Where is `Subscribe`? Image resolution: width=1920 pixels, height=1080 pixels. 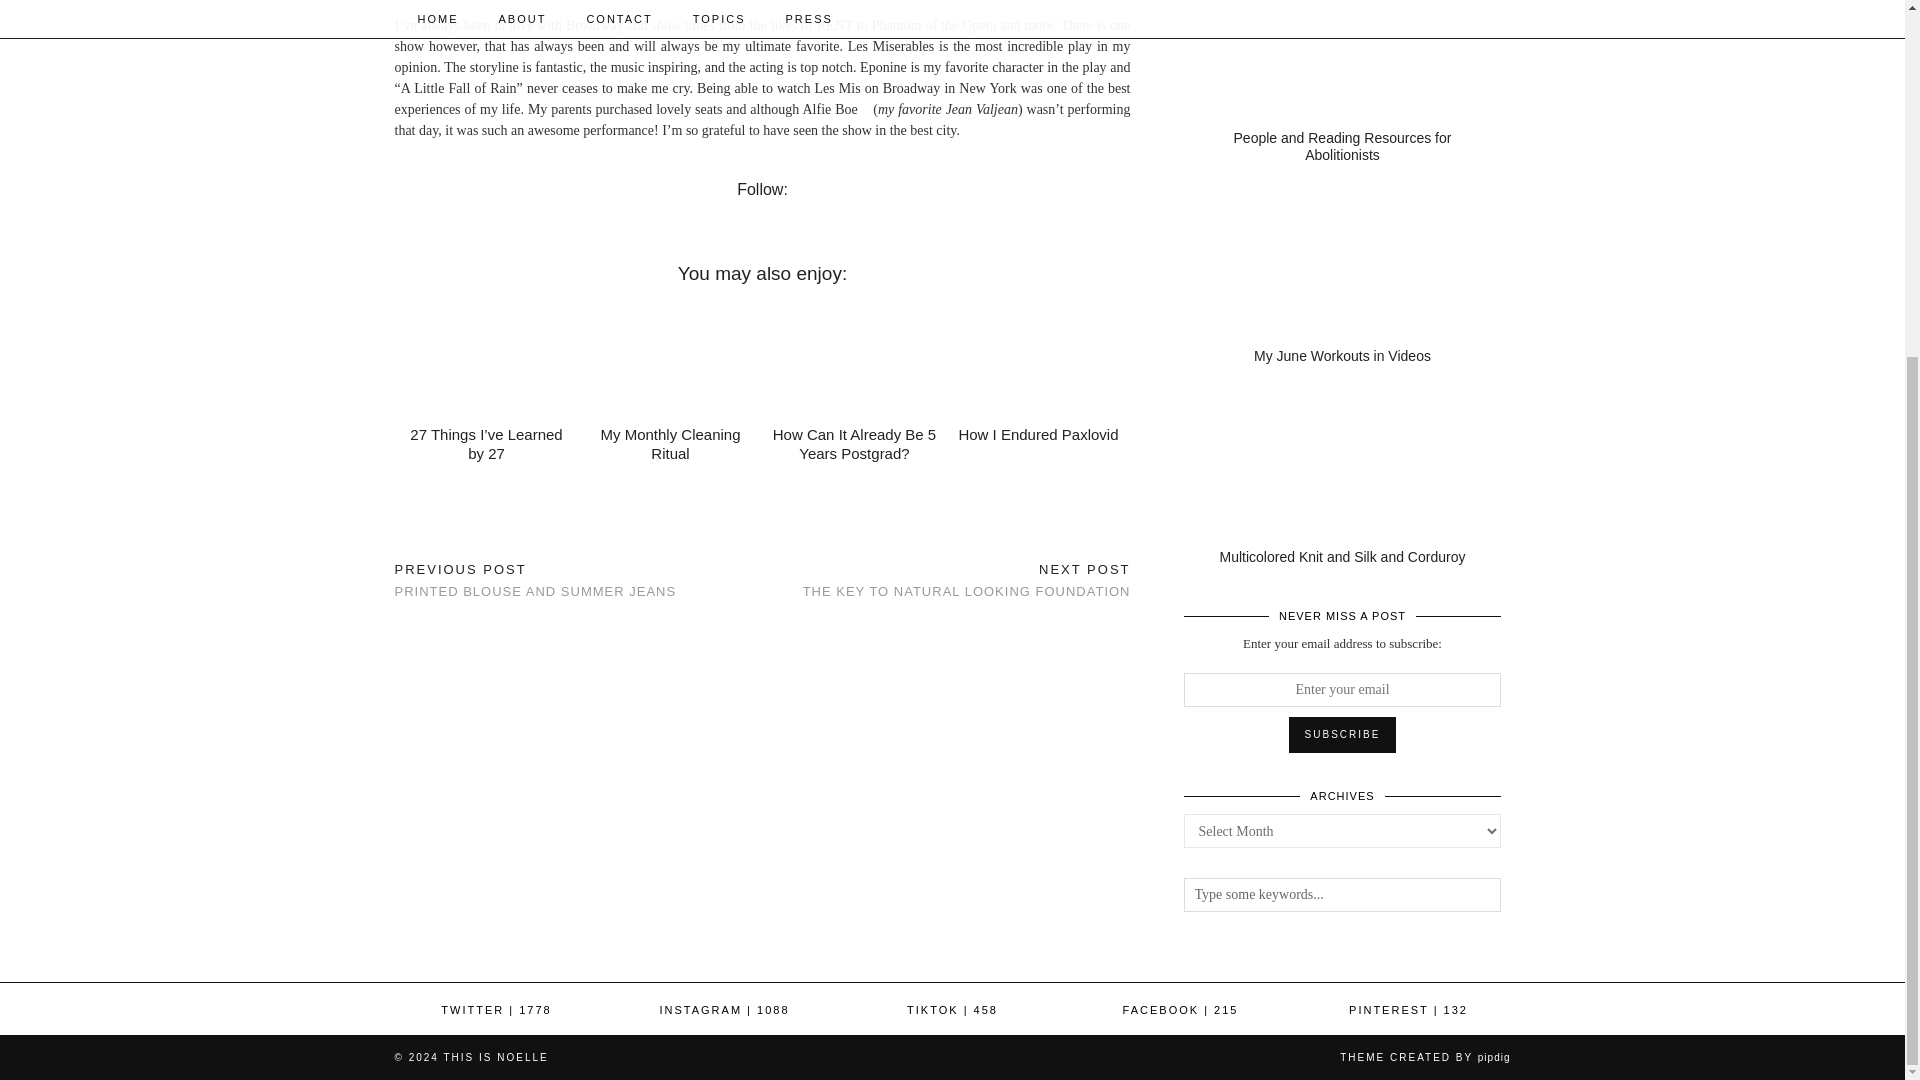
Subscribe is located at coordinates (1342, 734).